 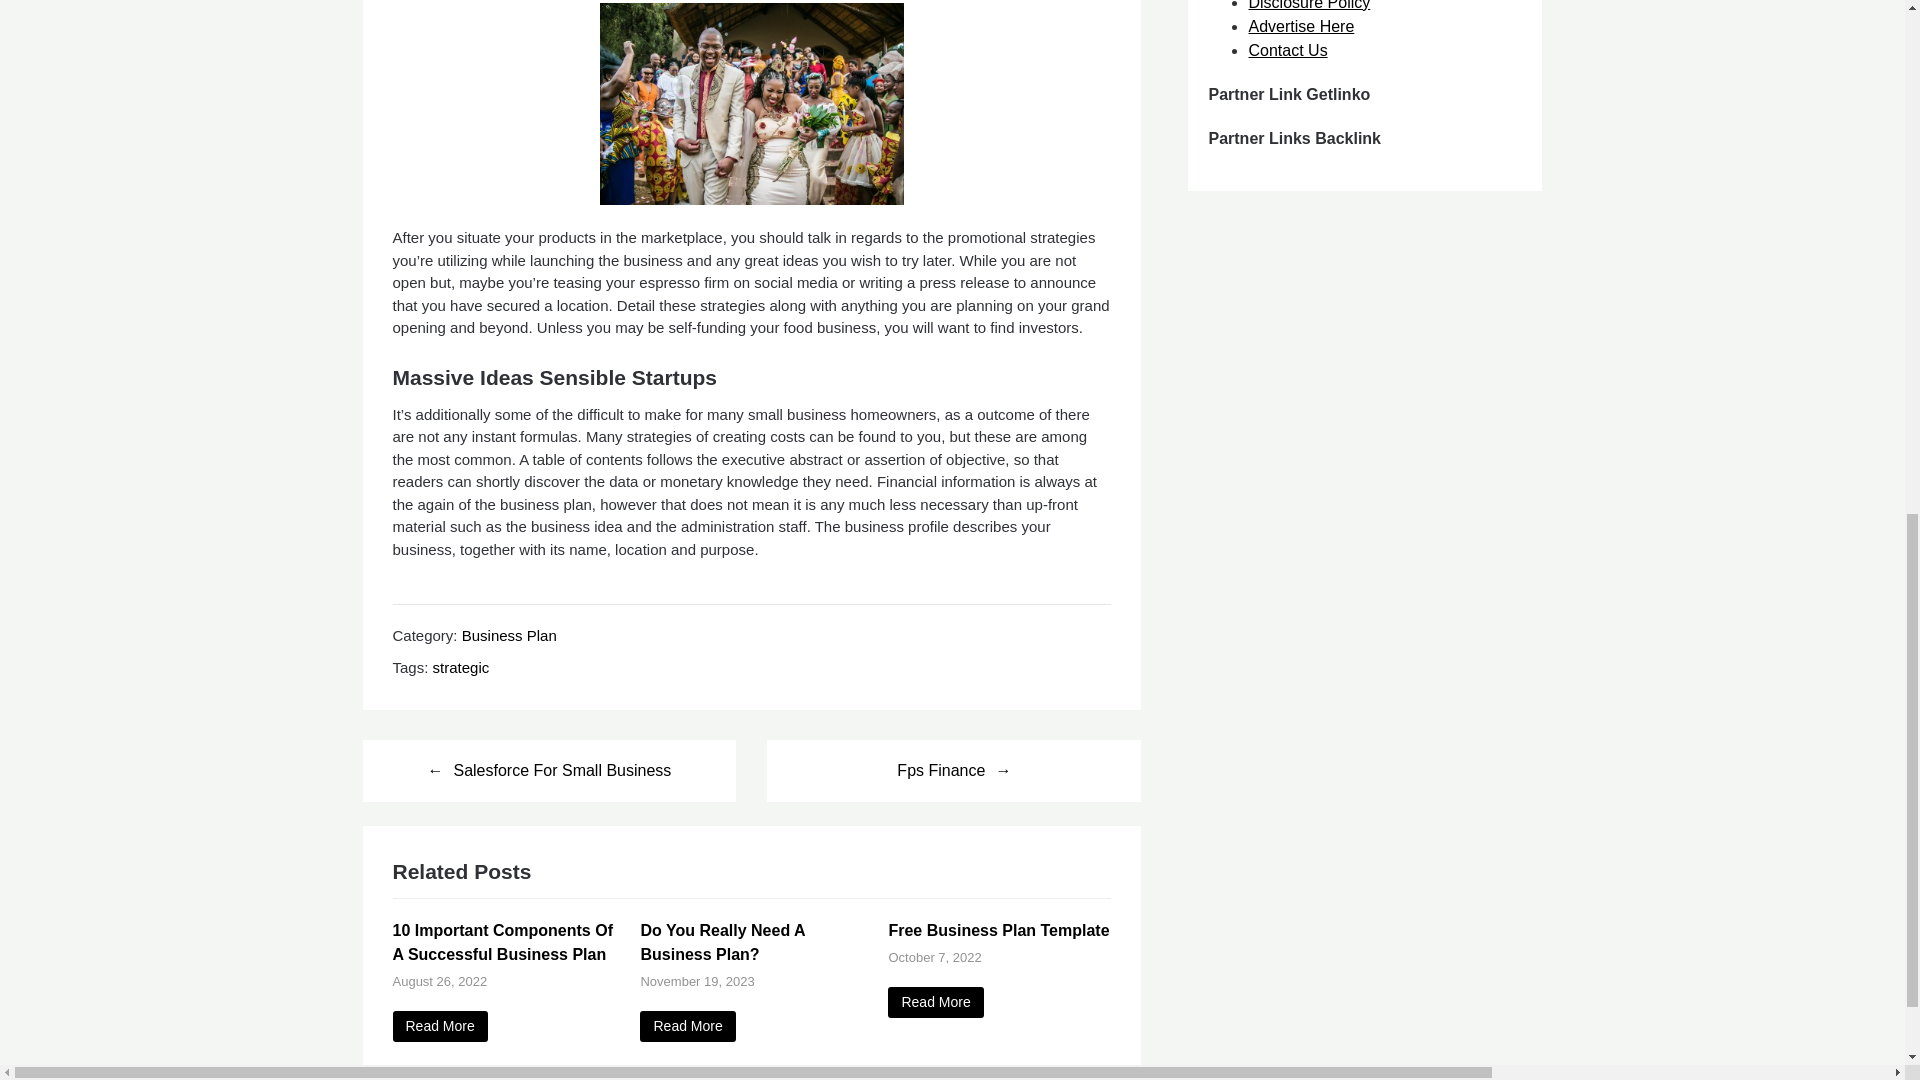 What do you see at coordinates (439, 1026) in the screenshot?
I see `10 Important Components Of A Successful Business Plan` at bounding box center [439, 1026].